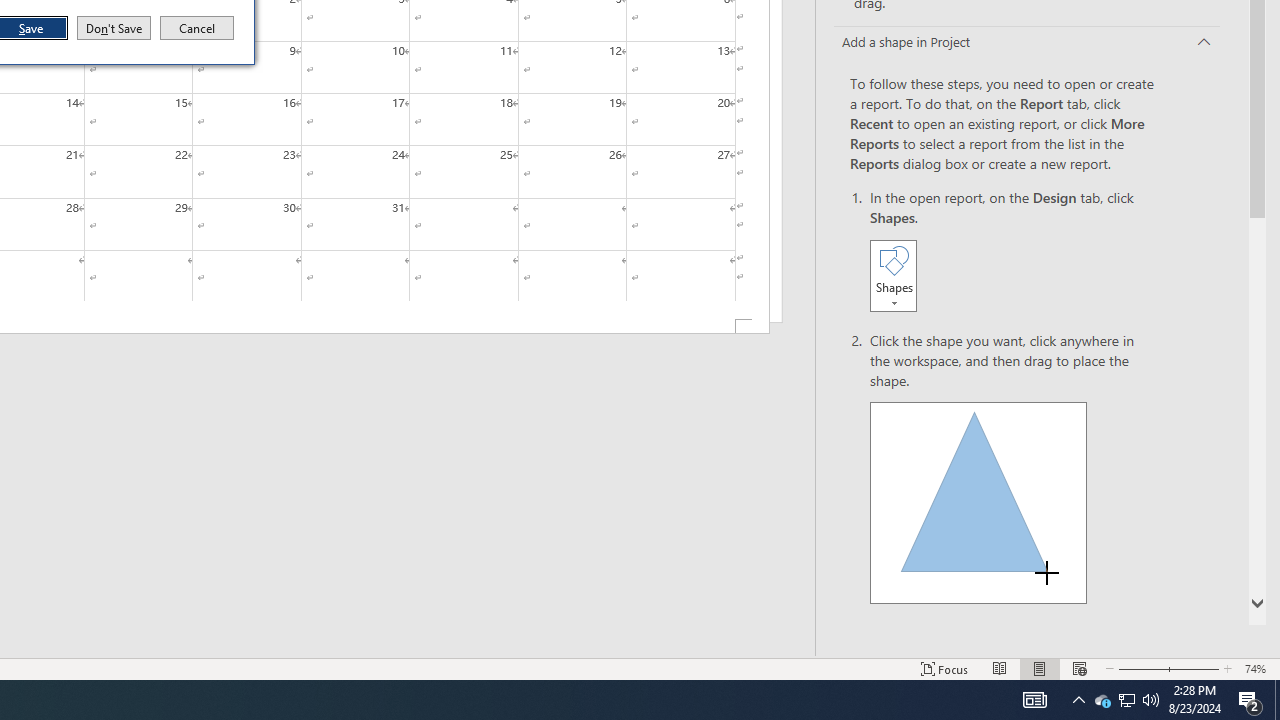 Image resolution: width=1280 pixels, height=720 pixels. What do you see at coordinates (1000, 668) in the screenshot?
I see `Read Mode` at bounding box center [1000, 668].